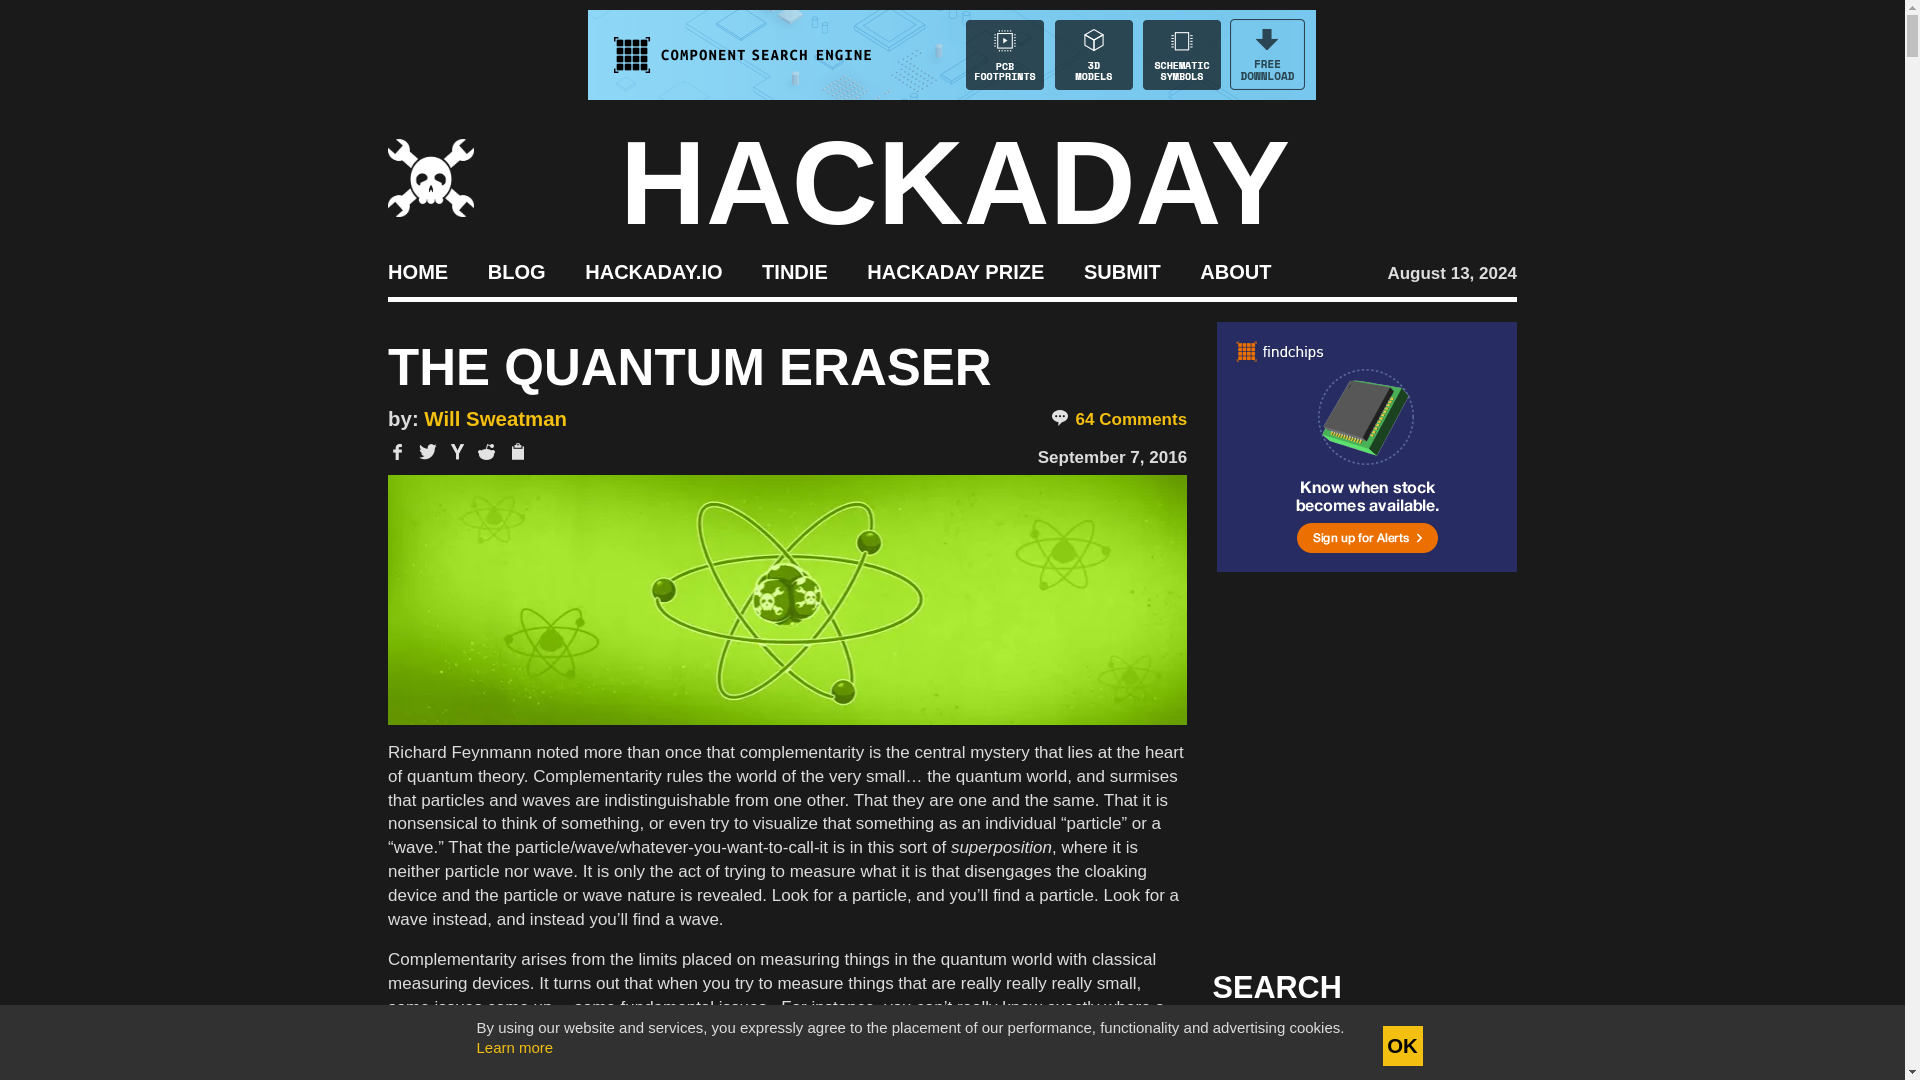 This screenshot has height=1080, width=1920. I want to click on September 7, 2016, so click(1112, 457).